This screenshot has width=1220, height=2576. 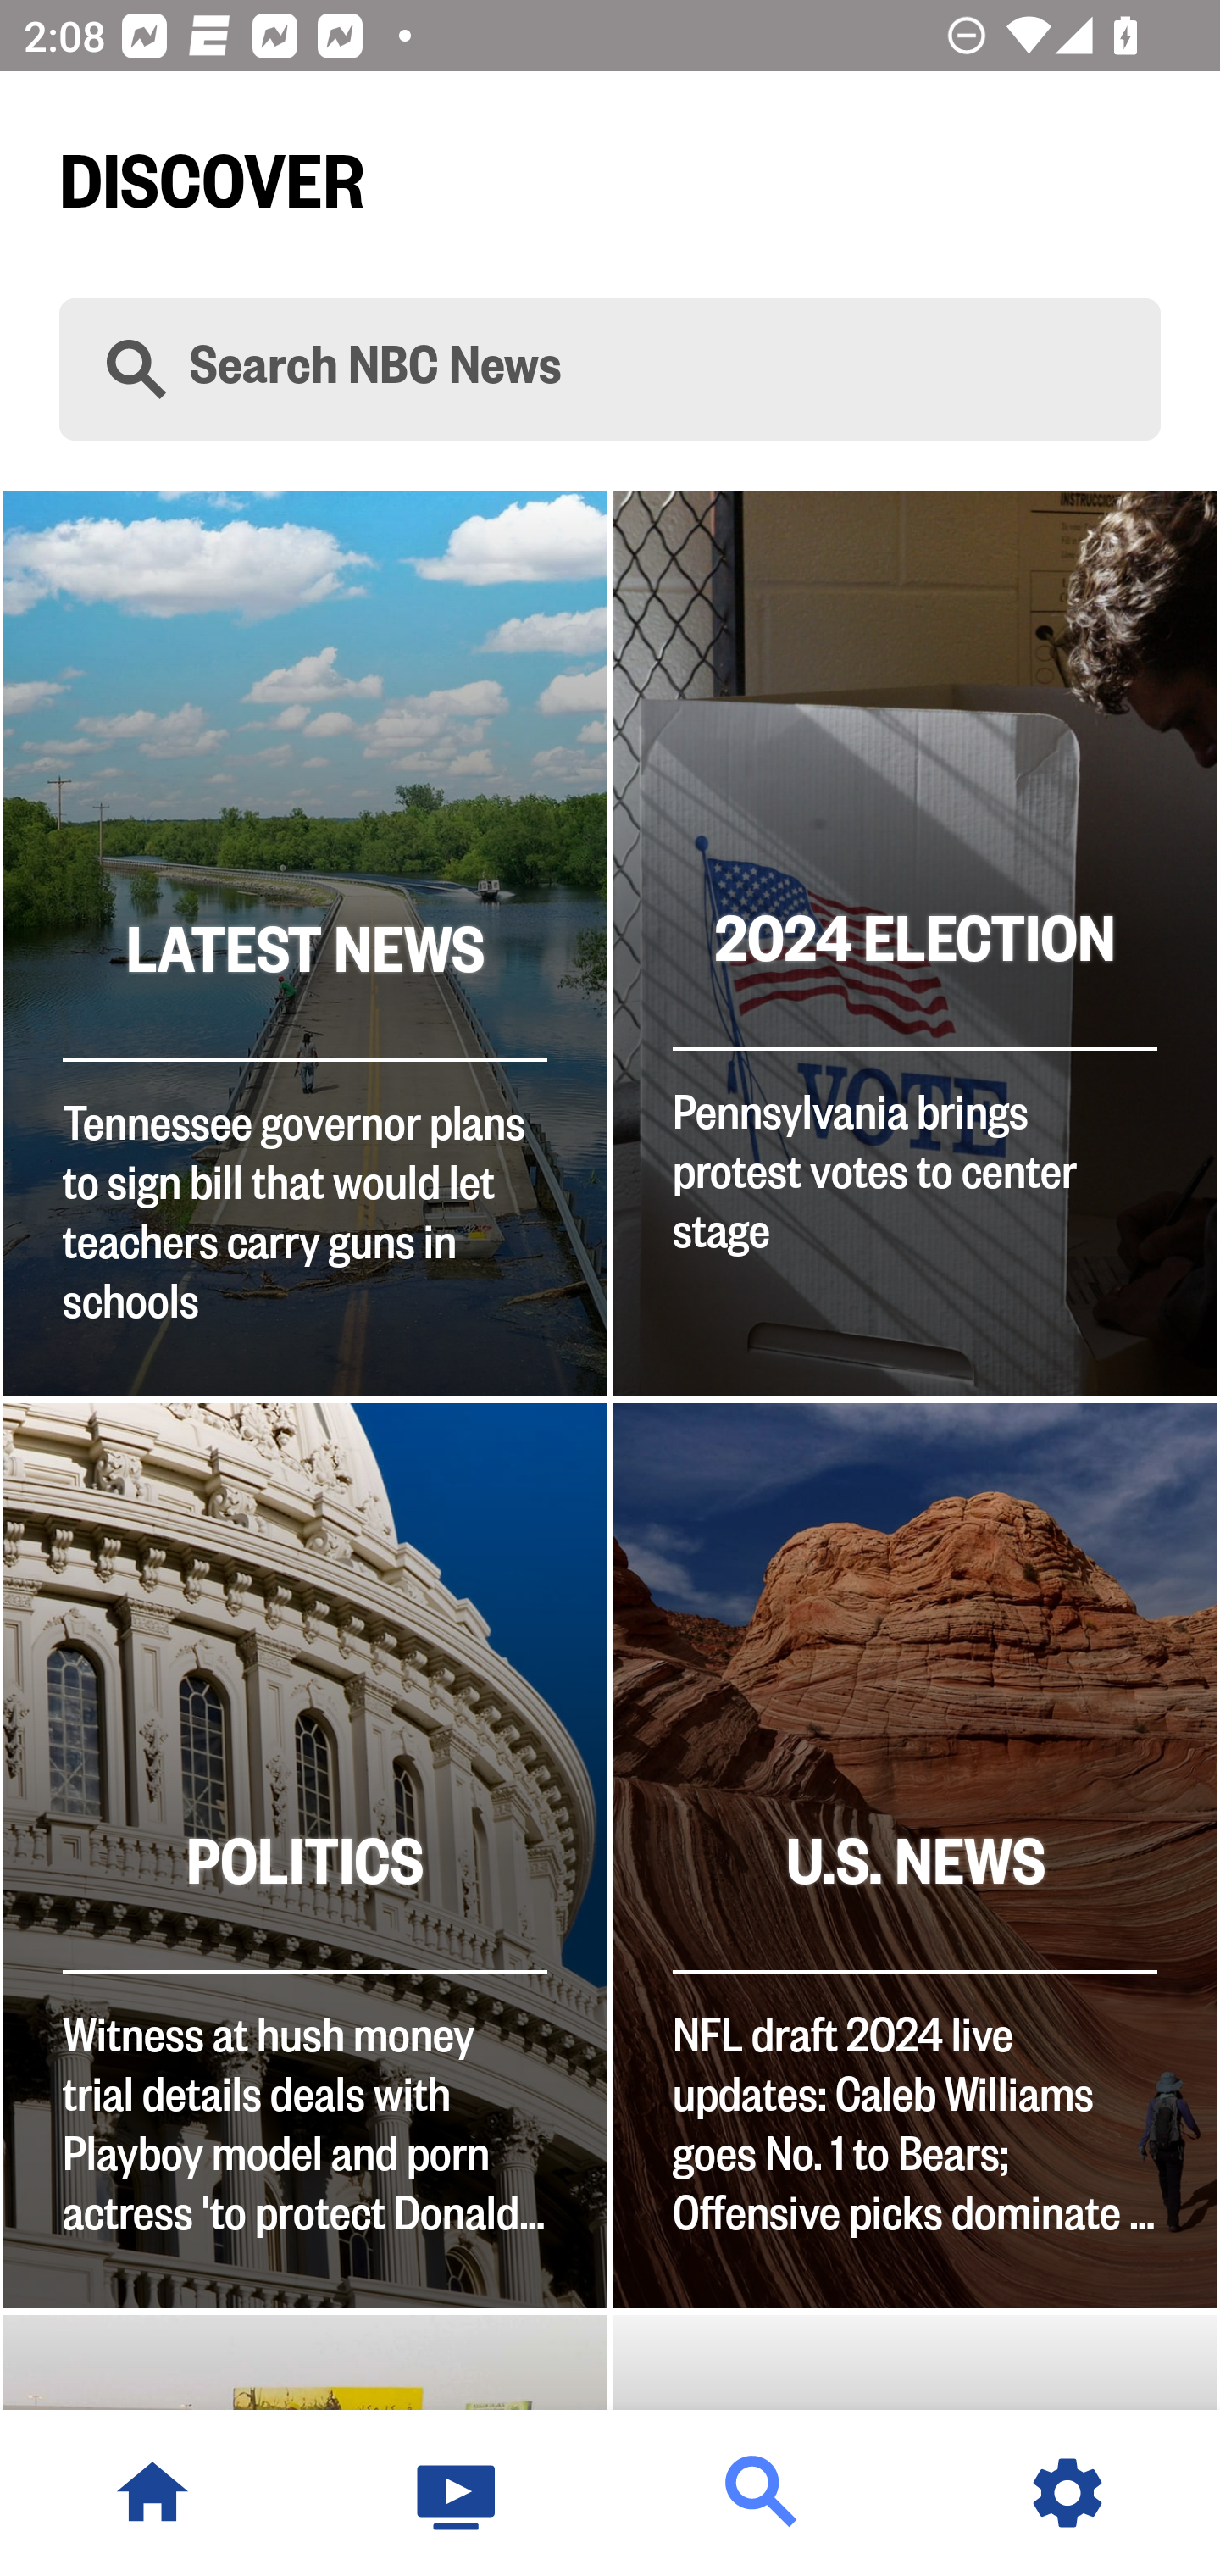 What do you see at coordinates (1067, 2493) in the screenshot?
I see `Settings` at bounding box center [1067, 2493].